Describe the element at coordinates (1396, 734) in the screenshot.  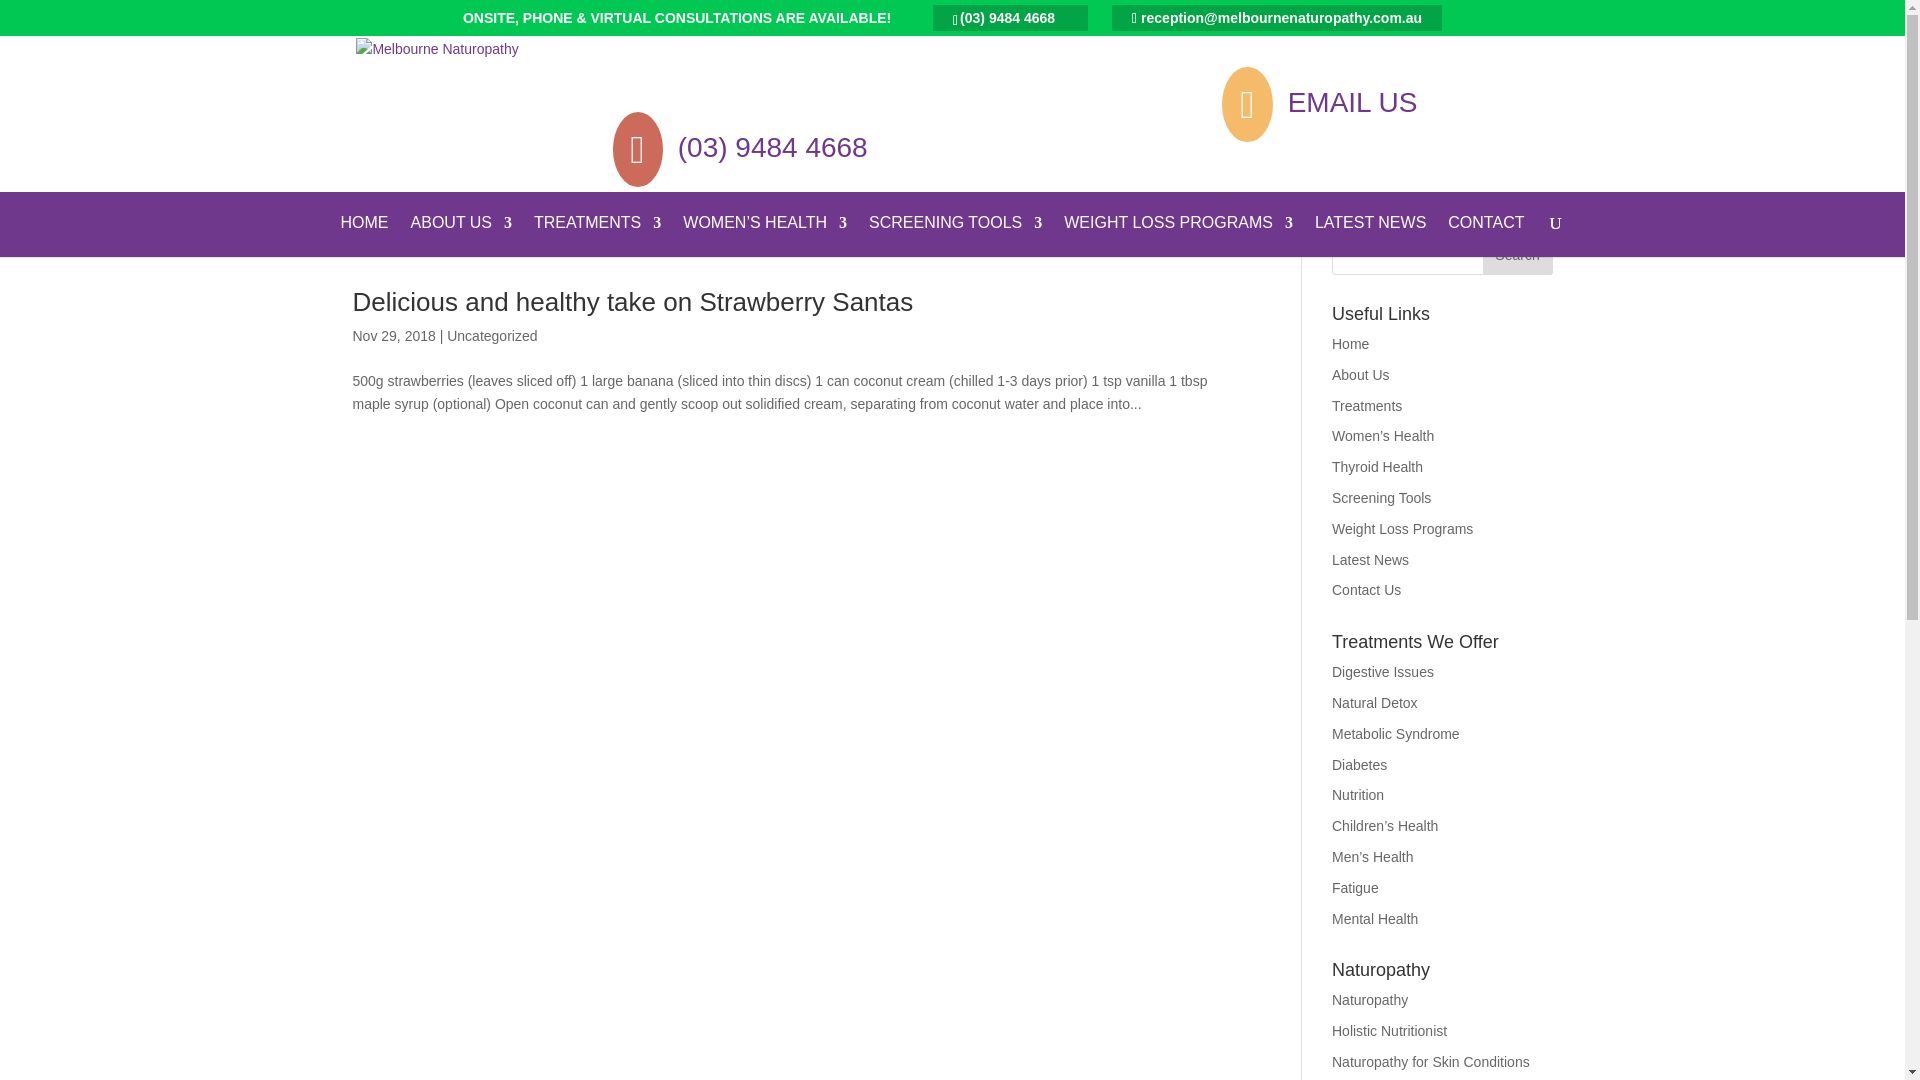
I see `Metabolic Syndrome` at that location.